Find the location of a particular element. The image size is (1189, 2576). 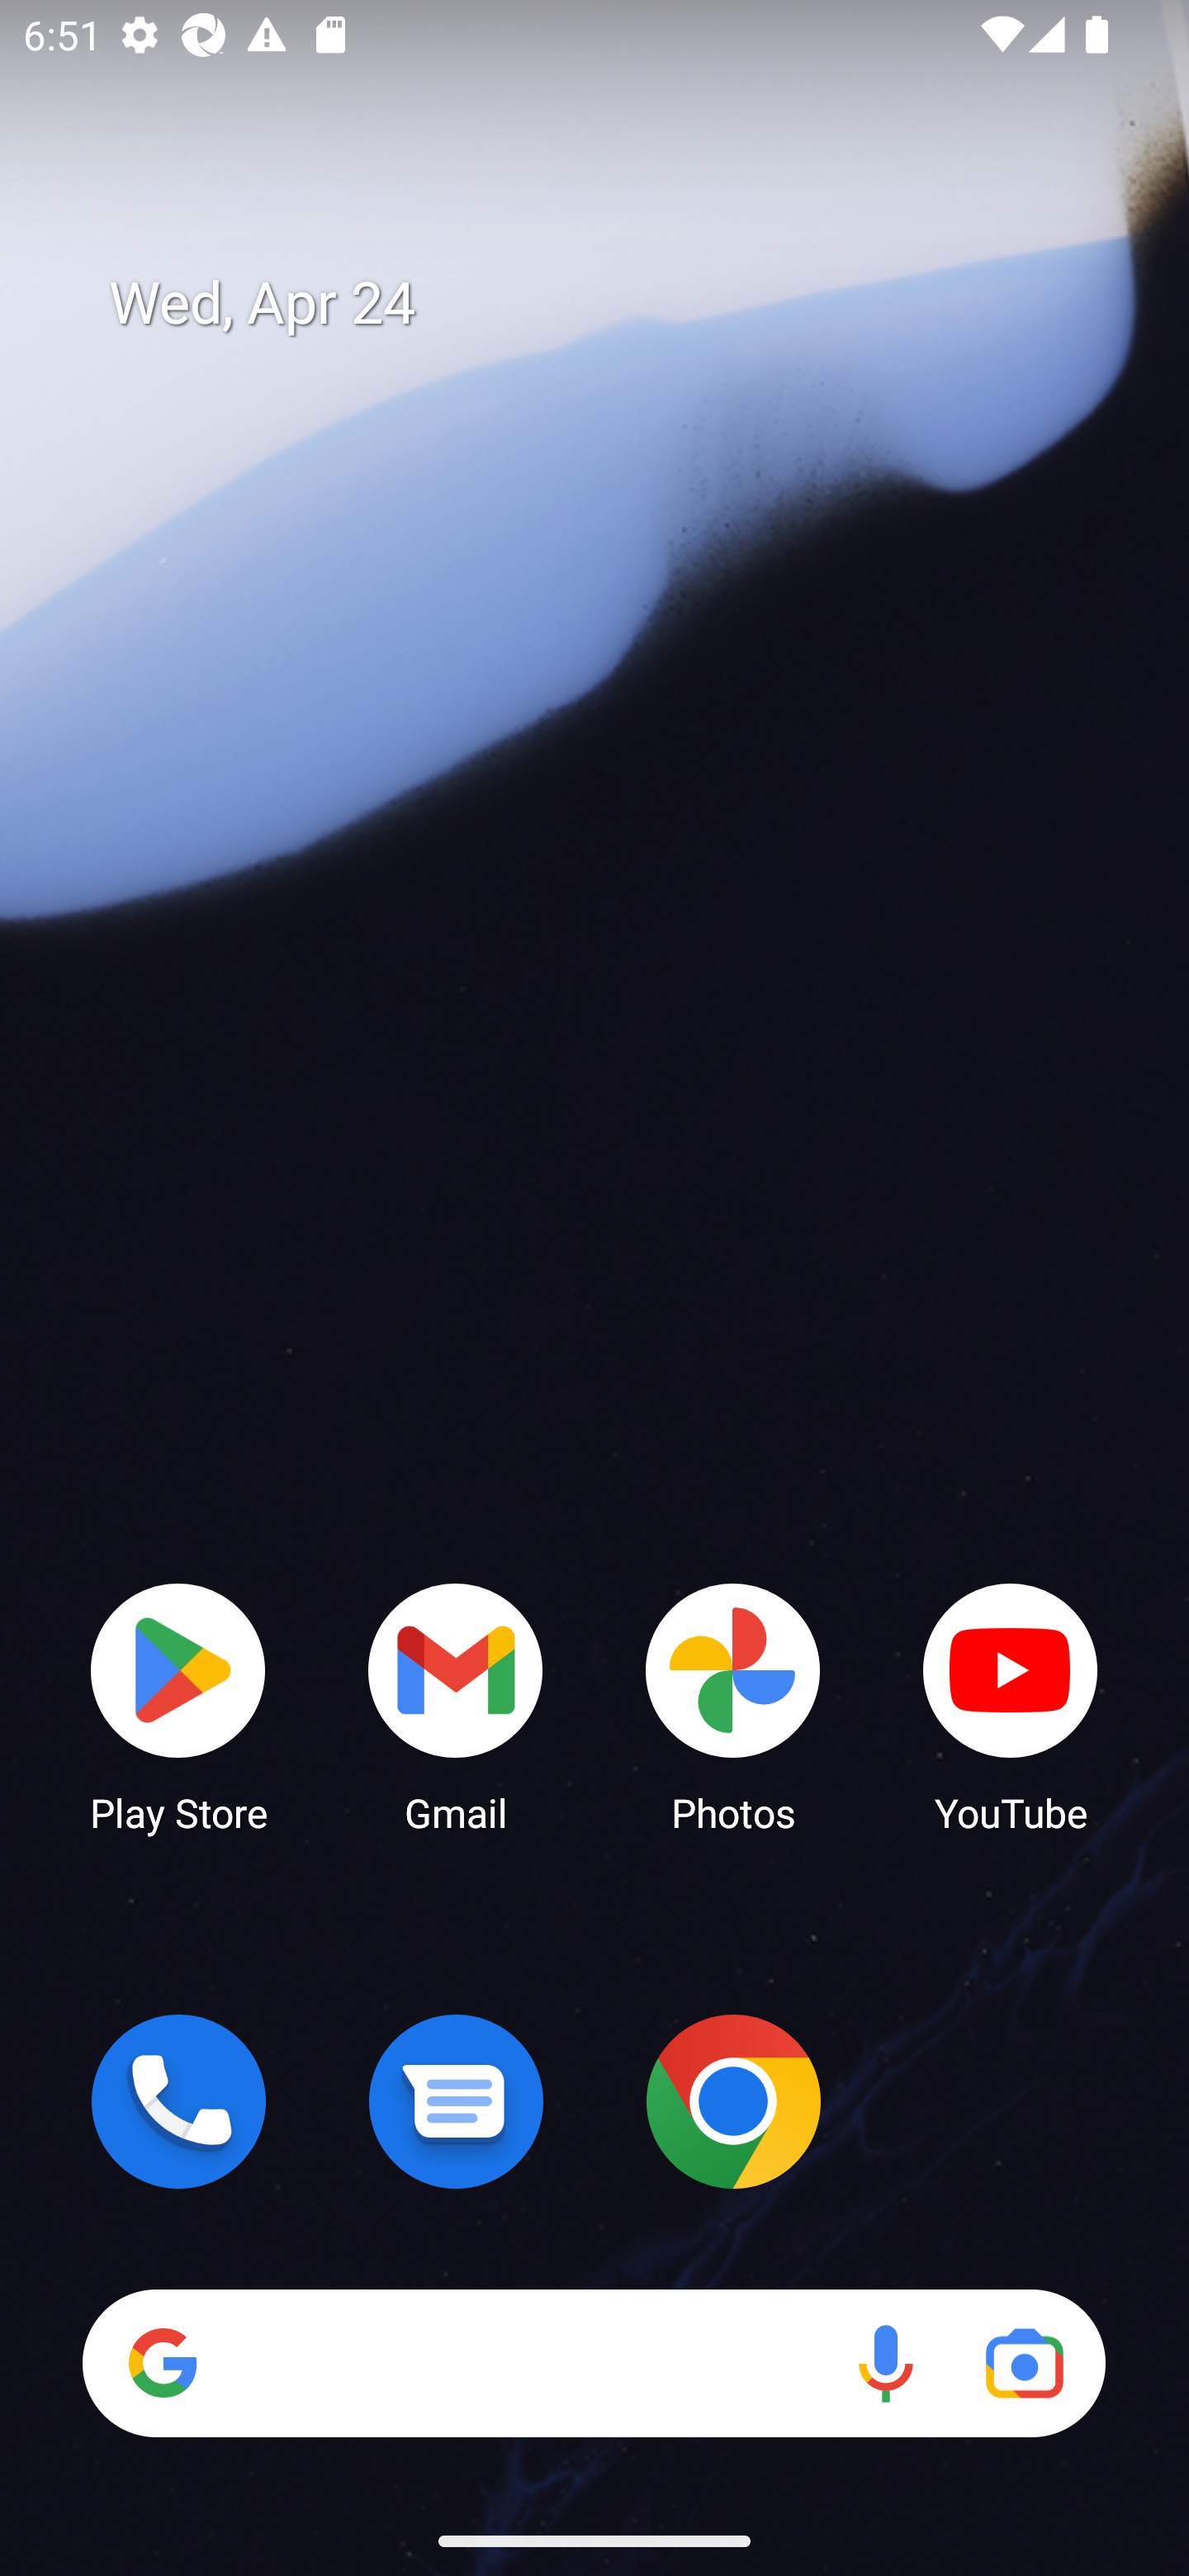

Voice search is located at coordinates (885, 2363).